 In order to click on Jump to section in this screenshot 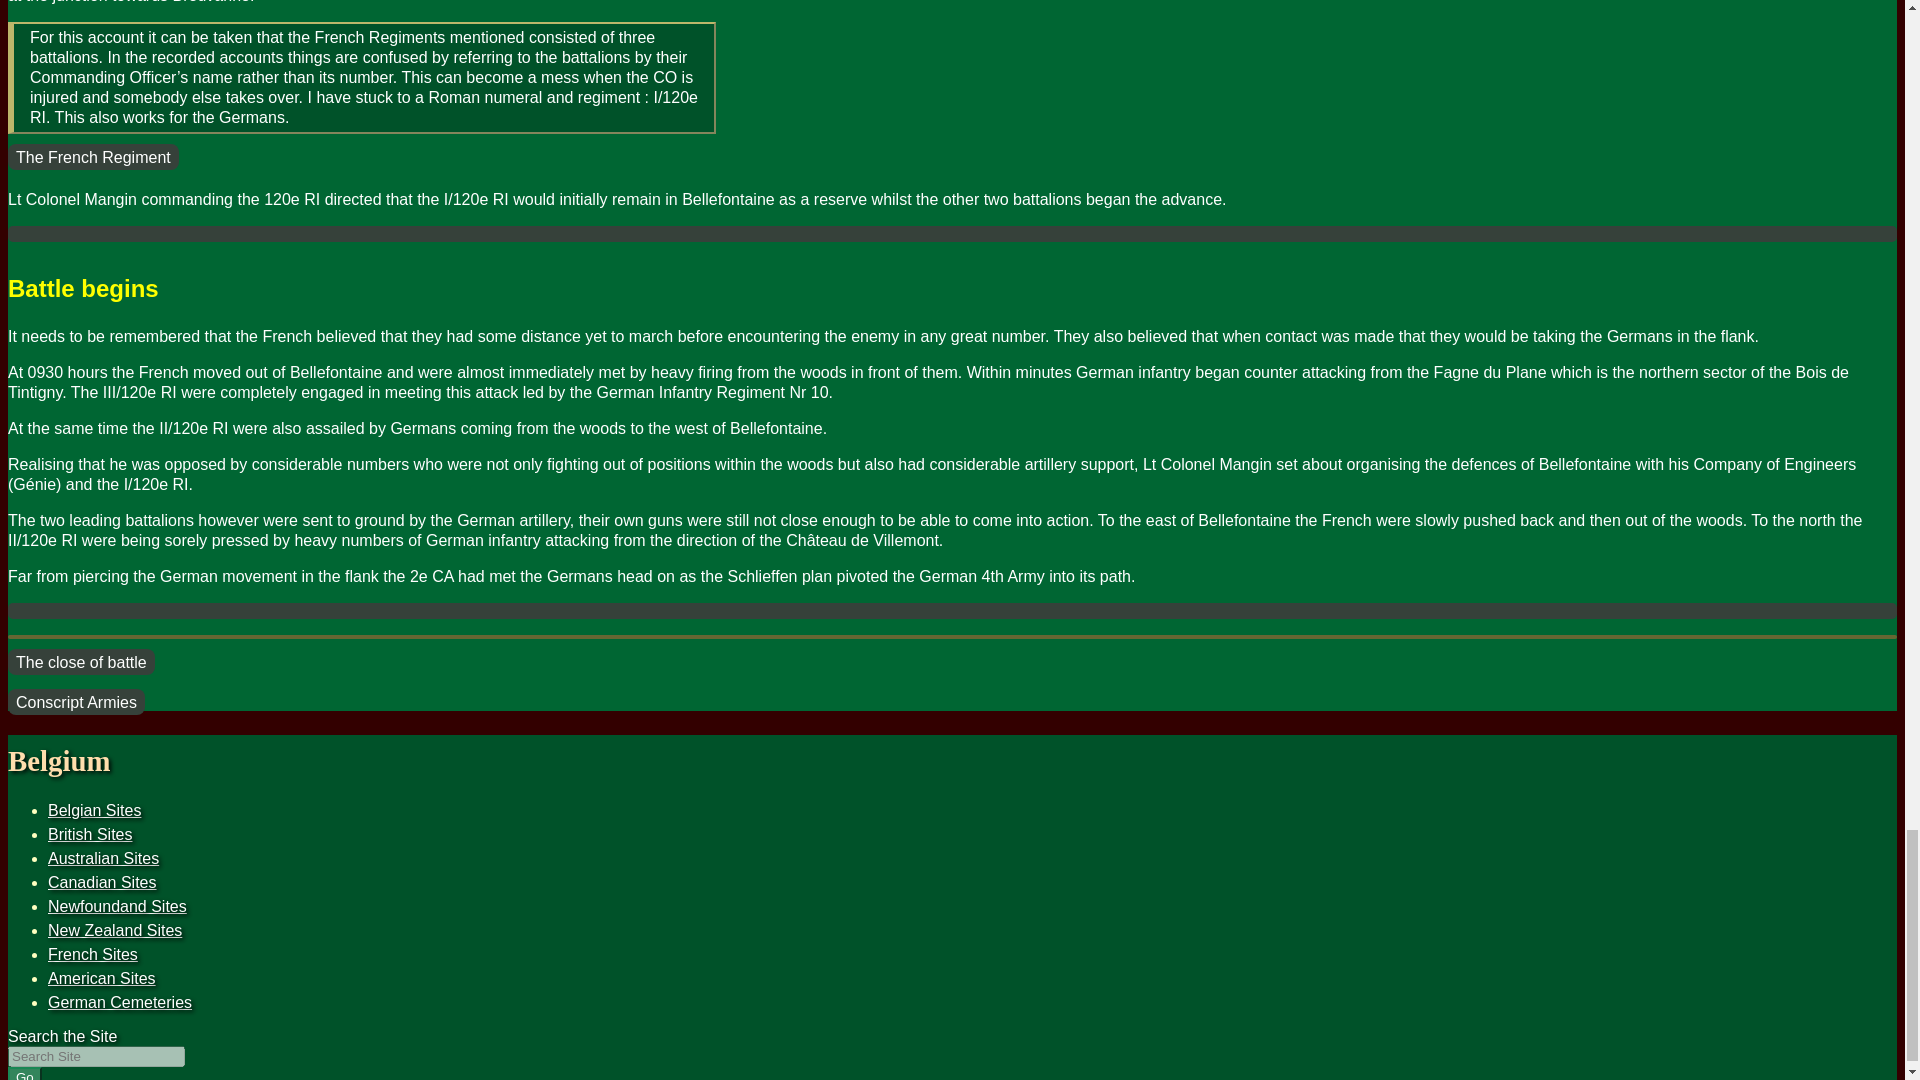, I will do `click(90, 834)`.